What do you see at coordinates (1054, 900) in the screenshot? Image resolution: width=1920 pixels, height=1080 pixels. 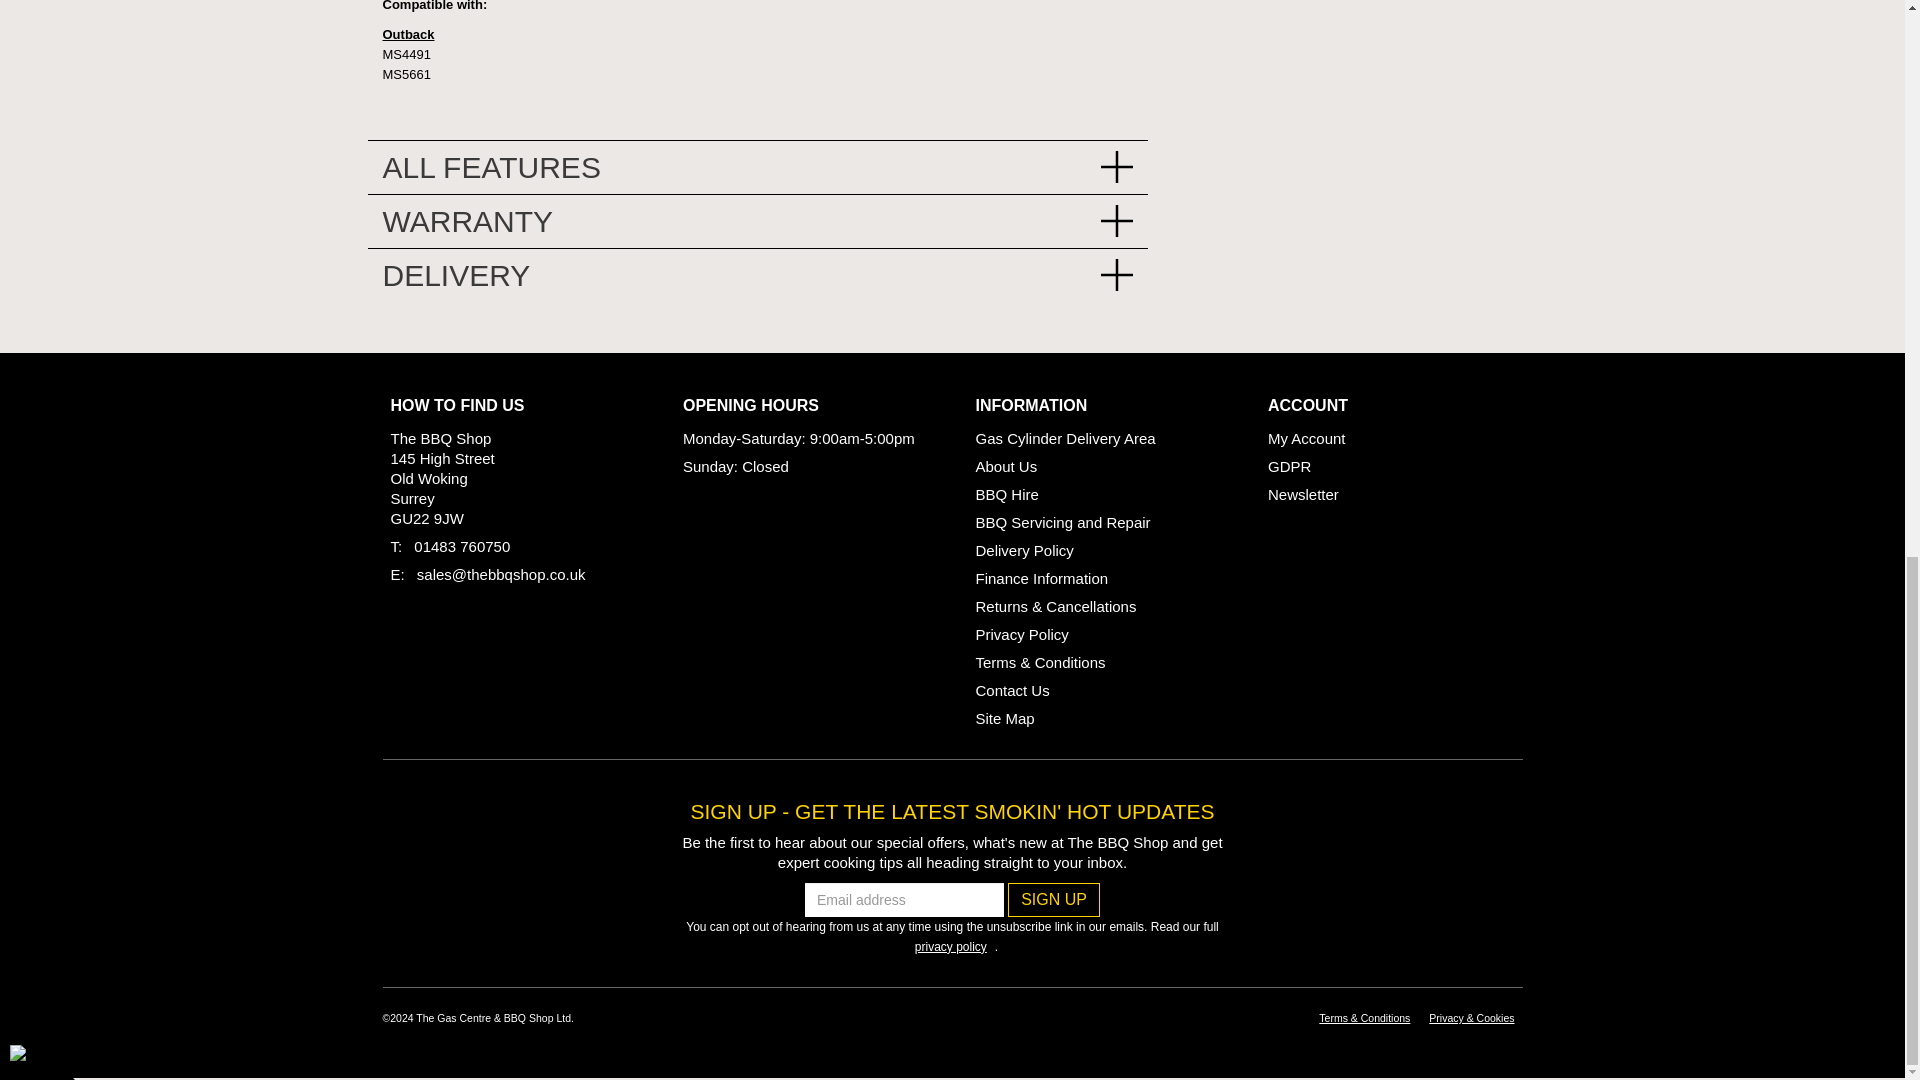 I see `Sign up` at bounding box center [1054, 900].